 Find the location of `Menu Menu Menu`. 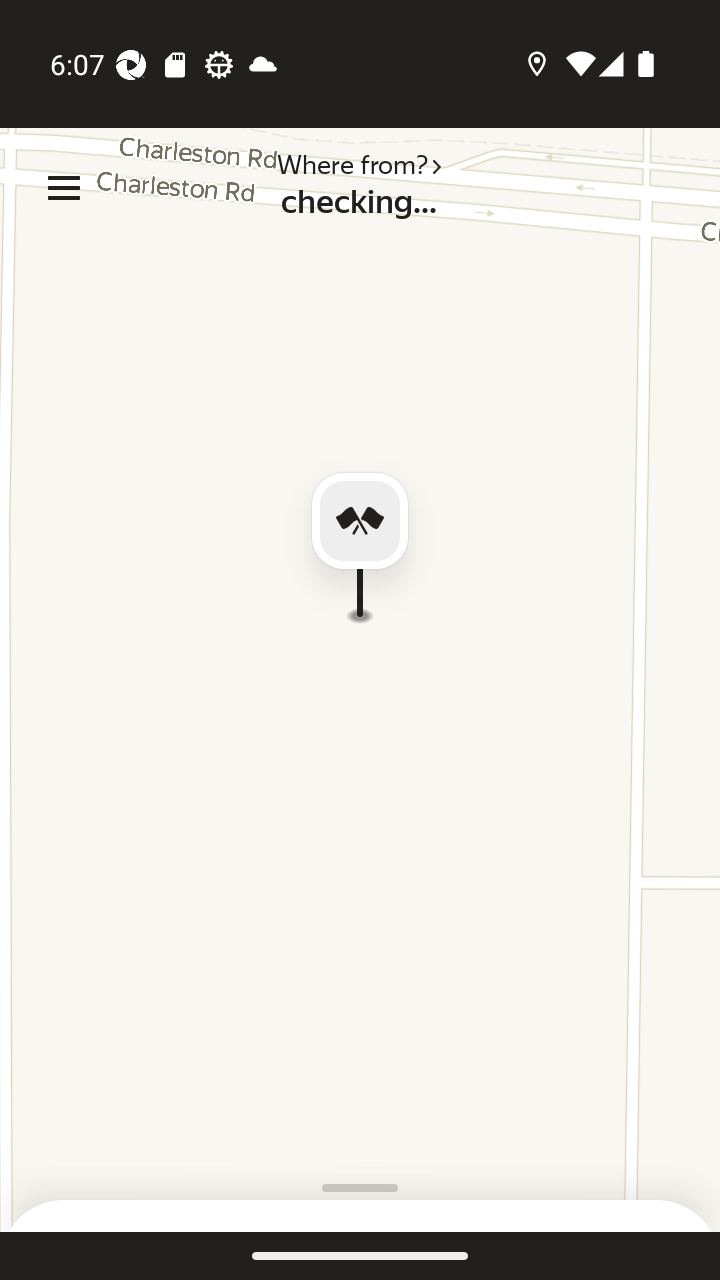

Menu Menu Menu is located at coordinates (64, 188).